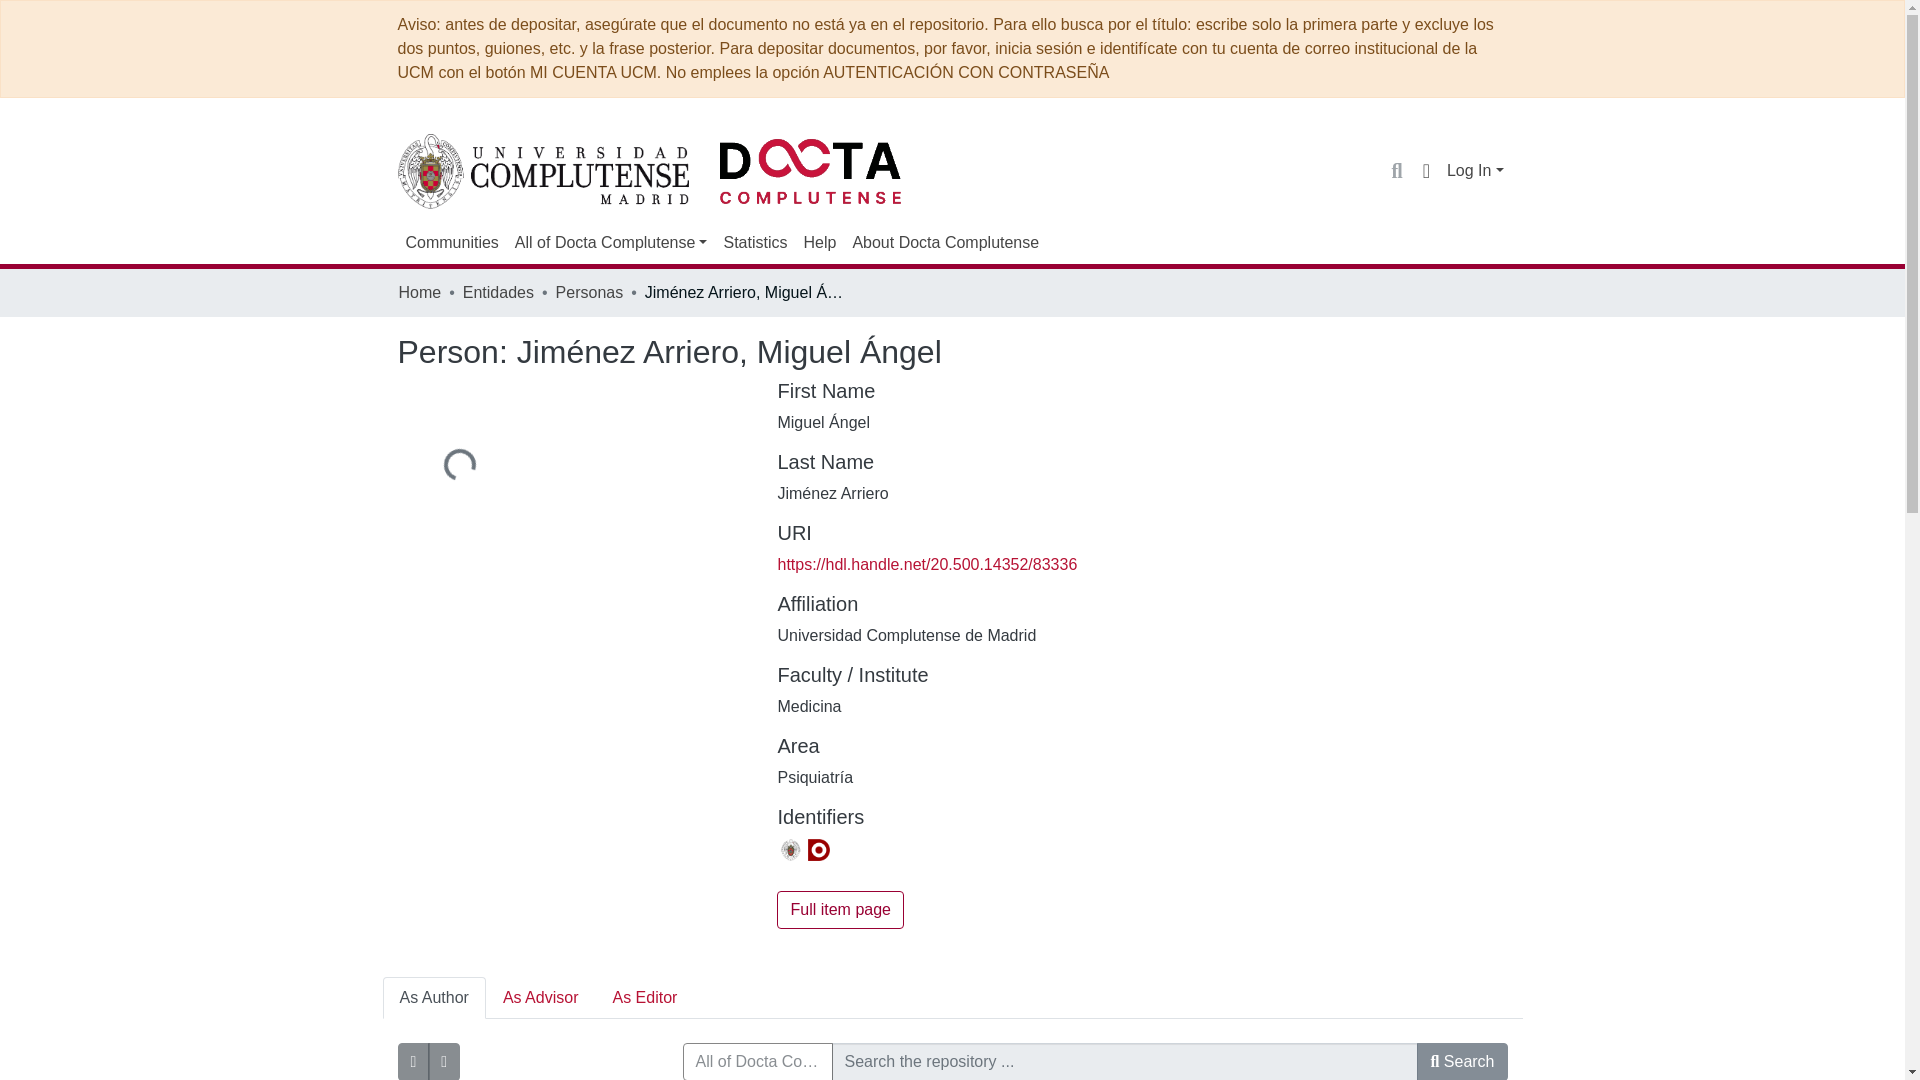 The height and width of the screenshot is (1080, 1920). What do you see at coordinates (419, 292) in the screenshot?
I see `Home` at bounding box center [419, 292].